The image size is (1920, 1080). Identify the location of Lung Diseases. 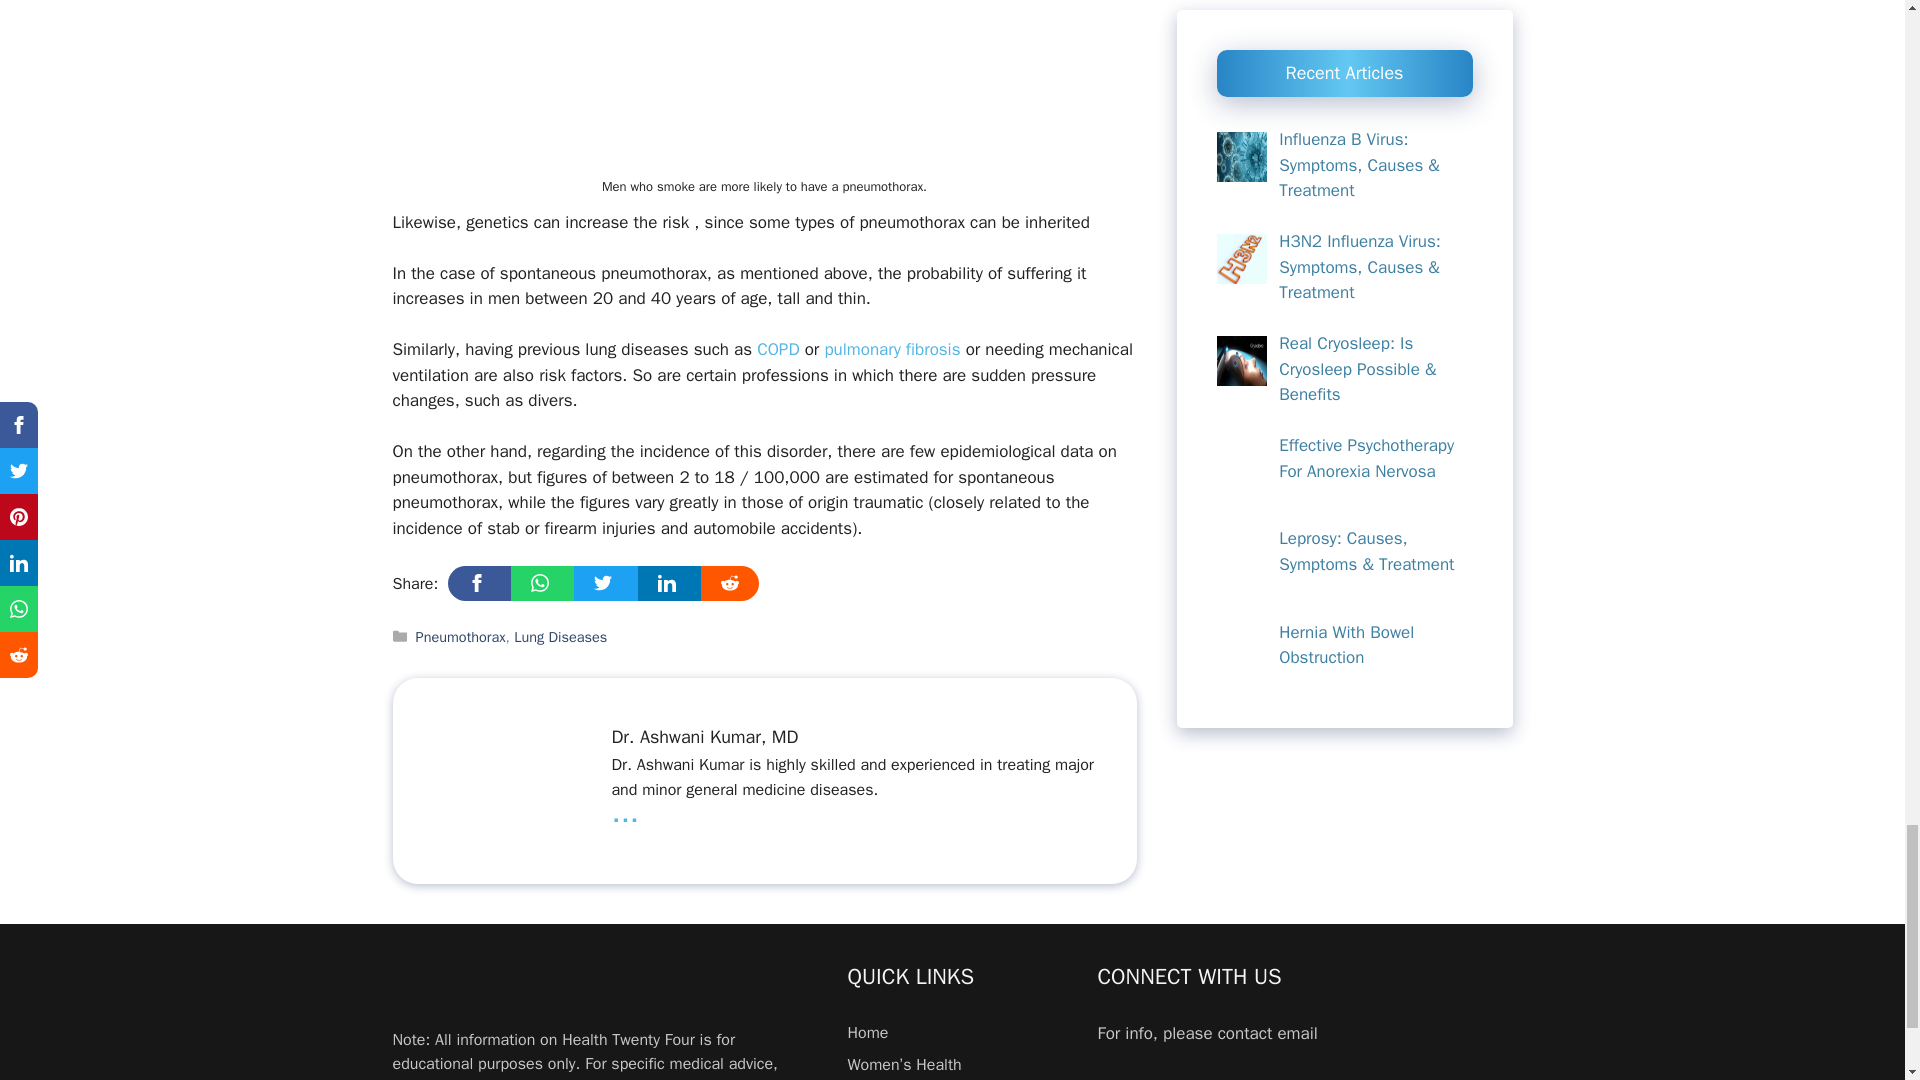
(560, 636).